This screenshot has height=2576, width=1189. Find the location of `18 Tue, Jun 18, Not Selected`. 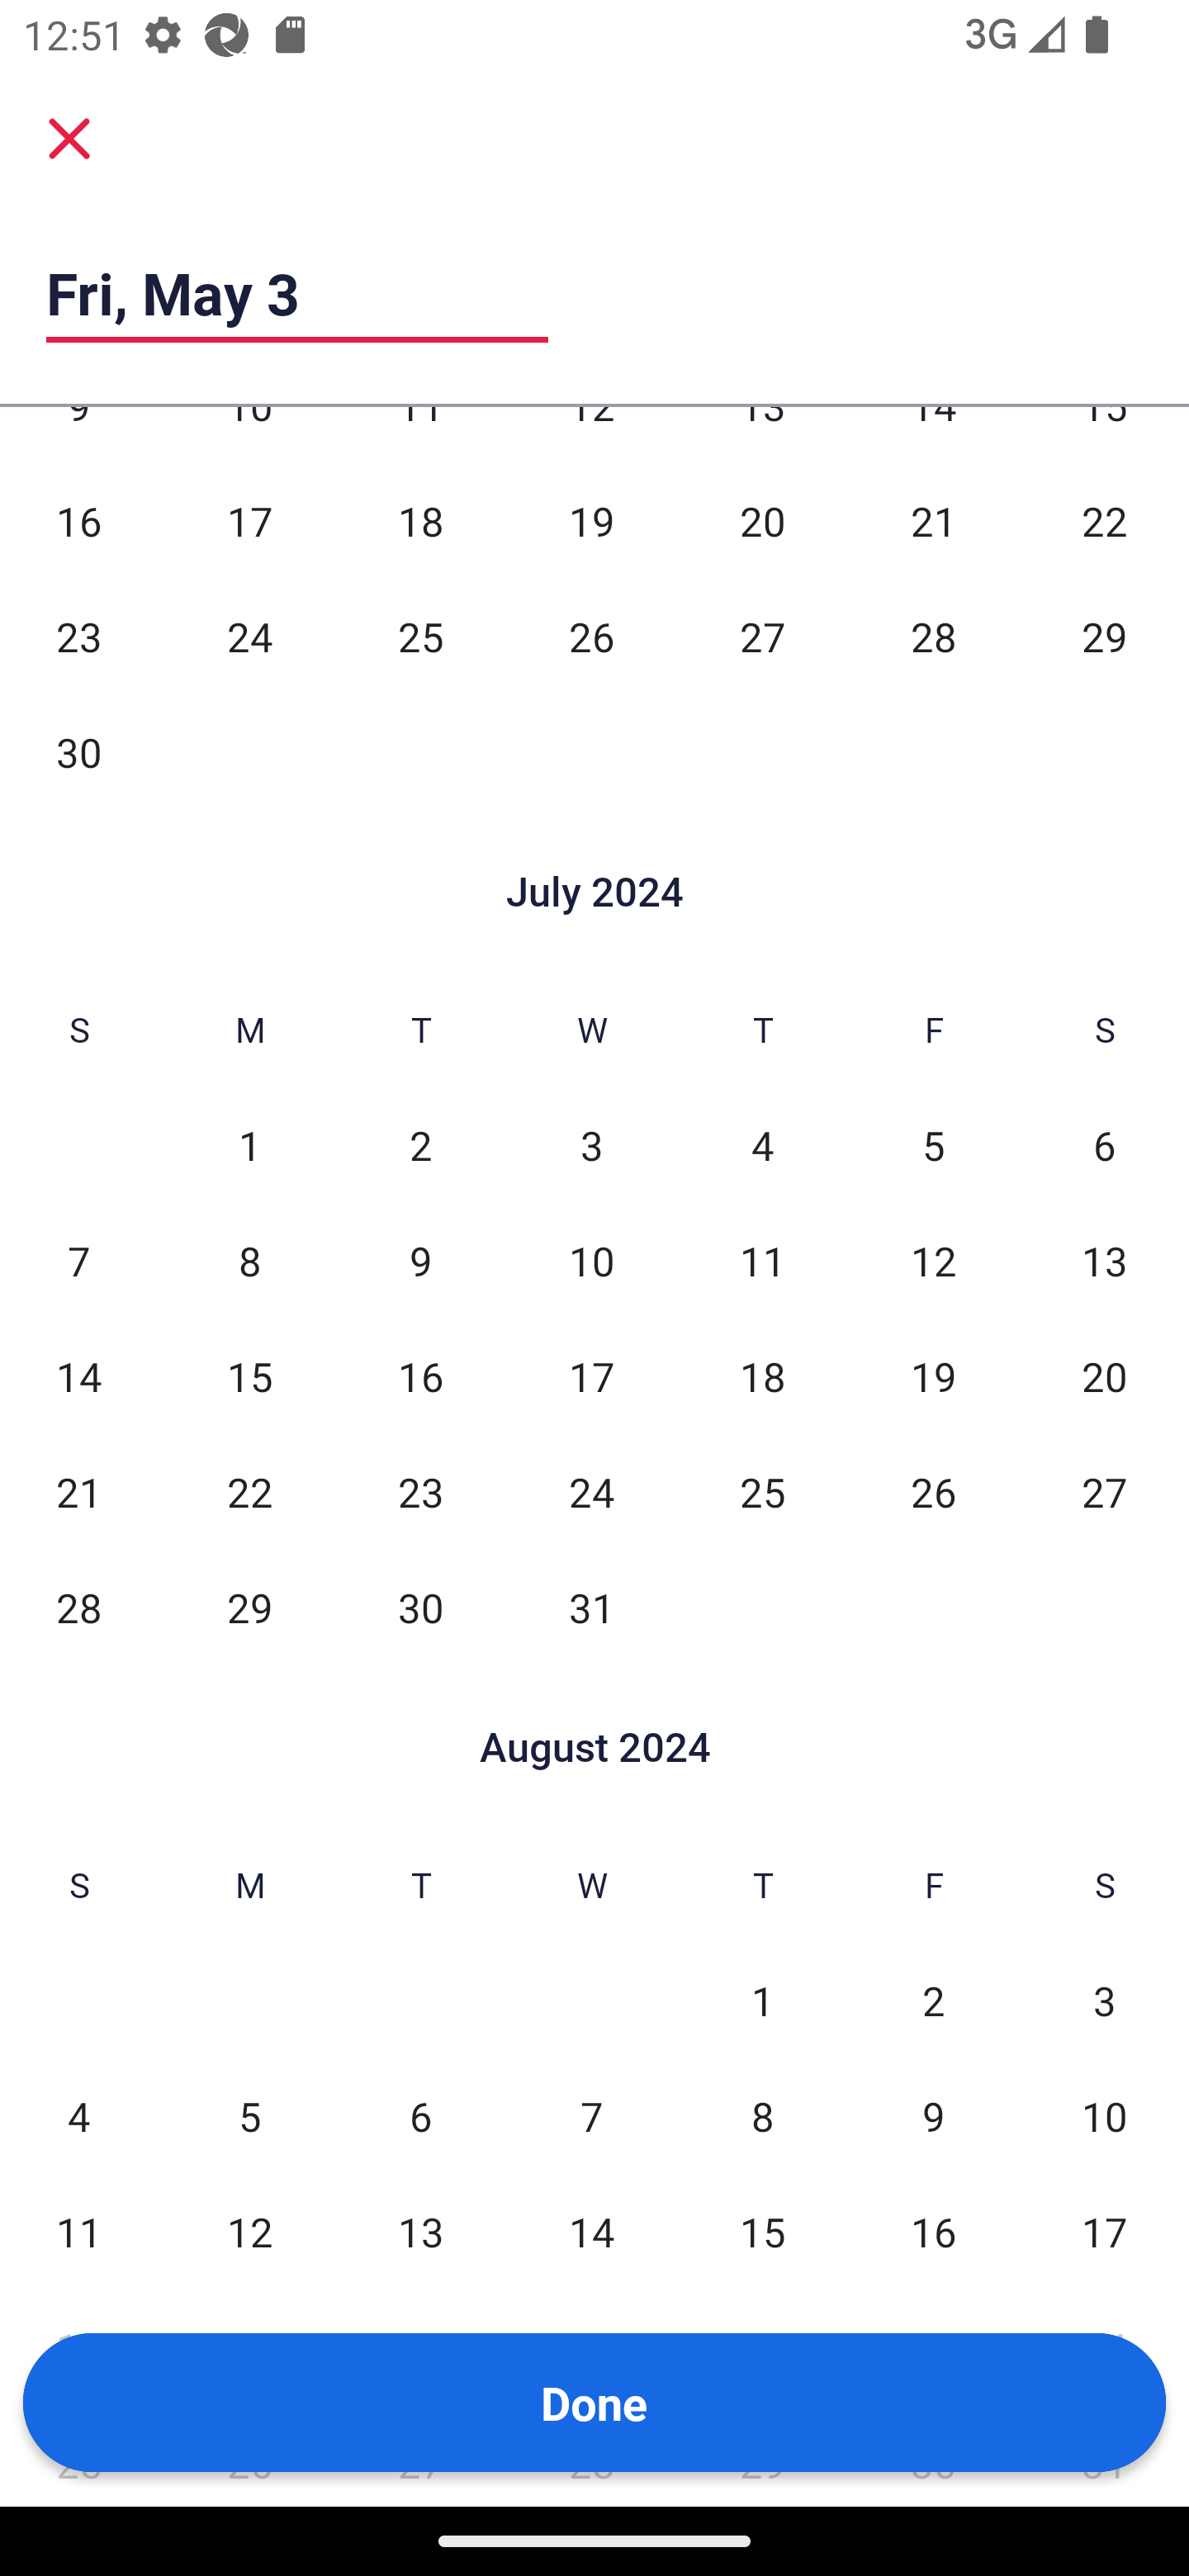

18 Tue, Jun 18, Not Selected is located at coordinates (421, 522).